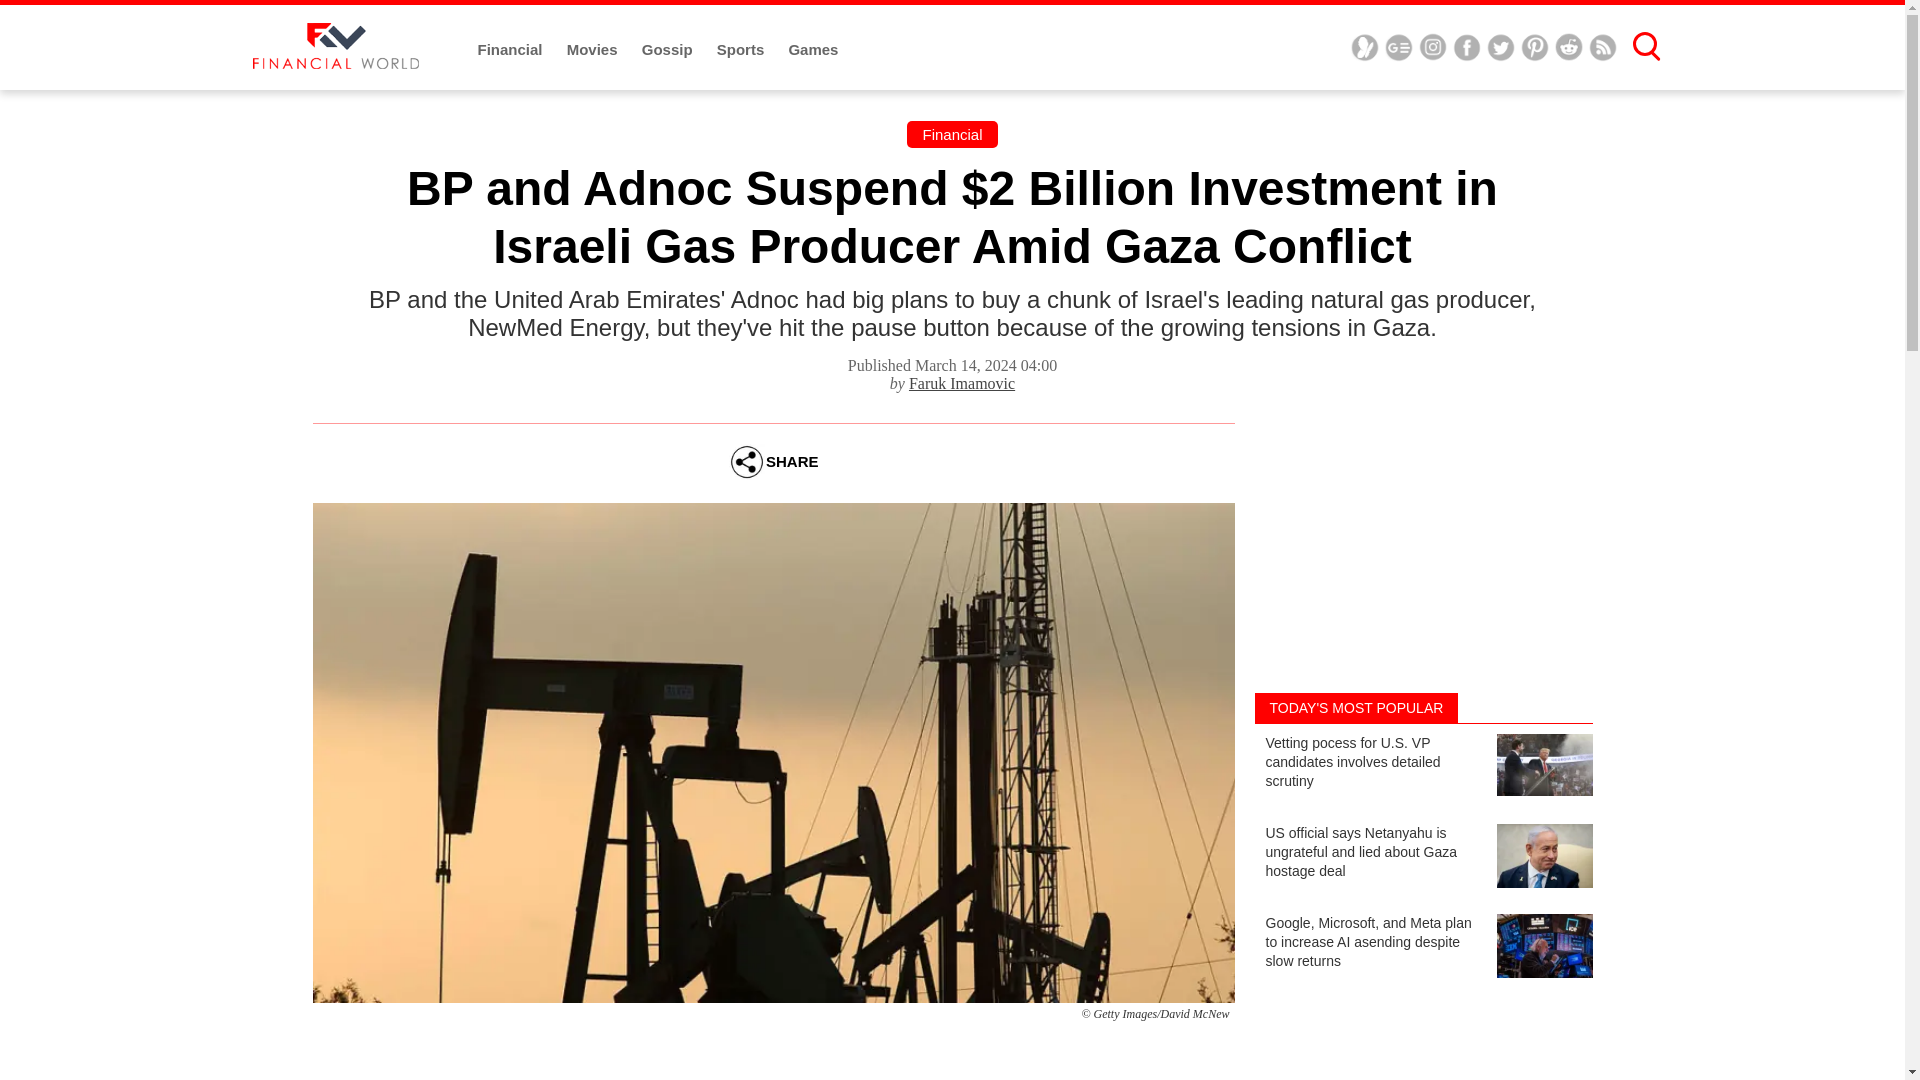 The width and height of the screenshot is (1920, 1080). I want to click on Financial, so click(951, 134).